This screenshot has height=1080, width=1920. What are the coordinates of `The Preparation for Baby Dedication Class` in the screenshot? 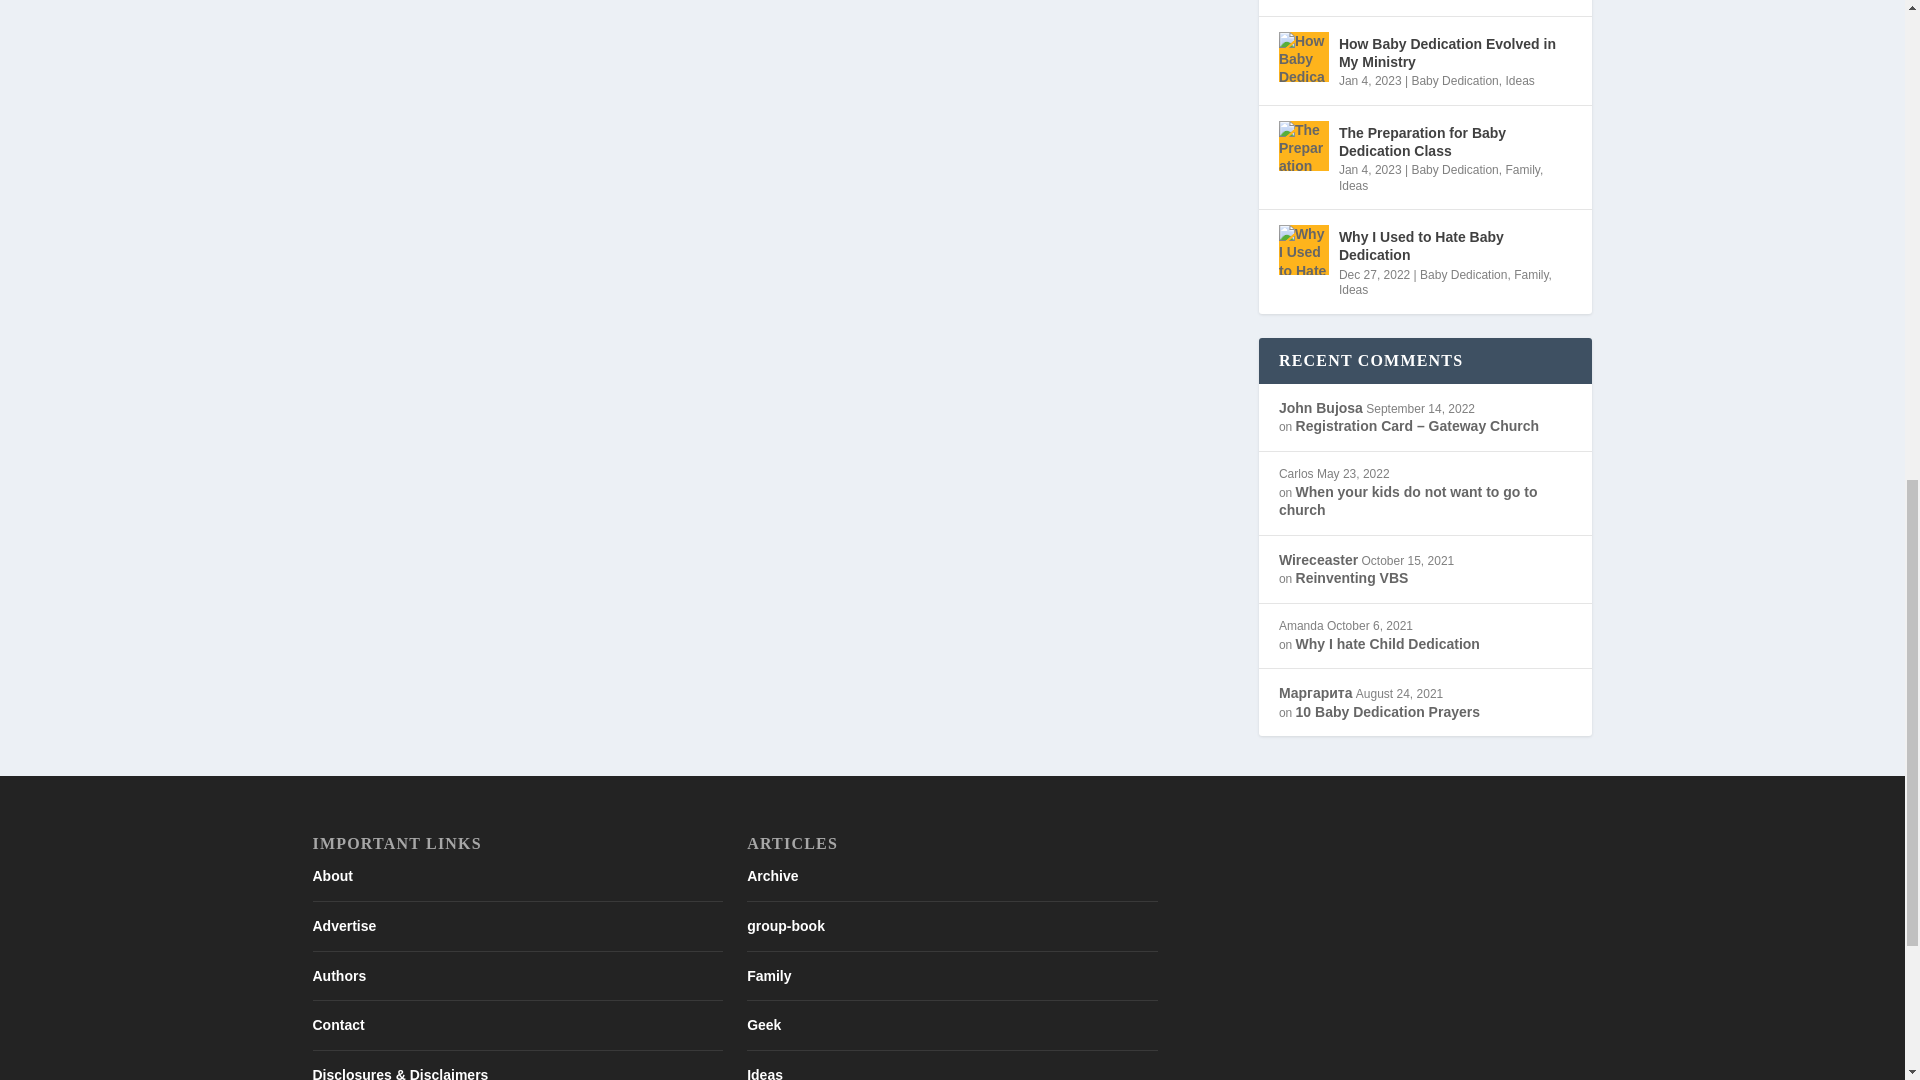 It's located at (1455, 142).